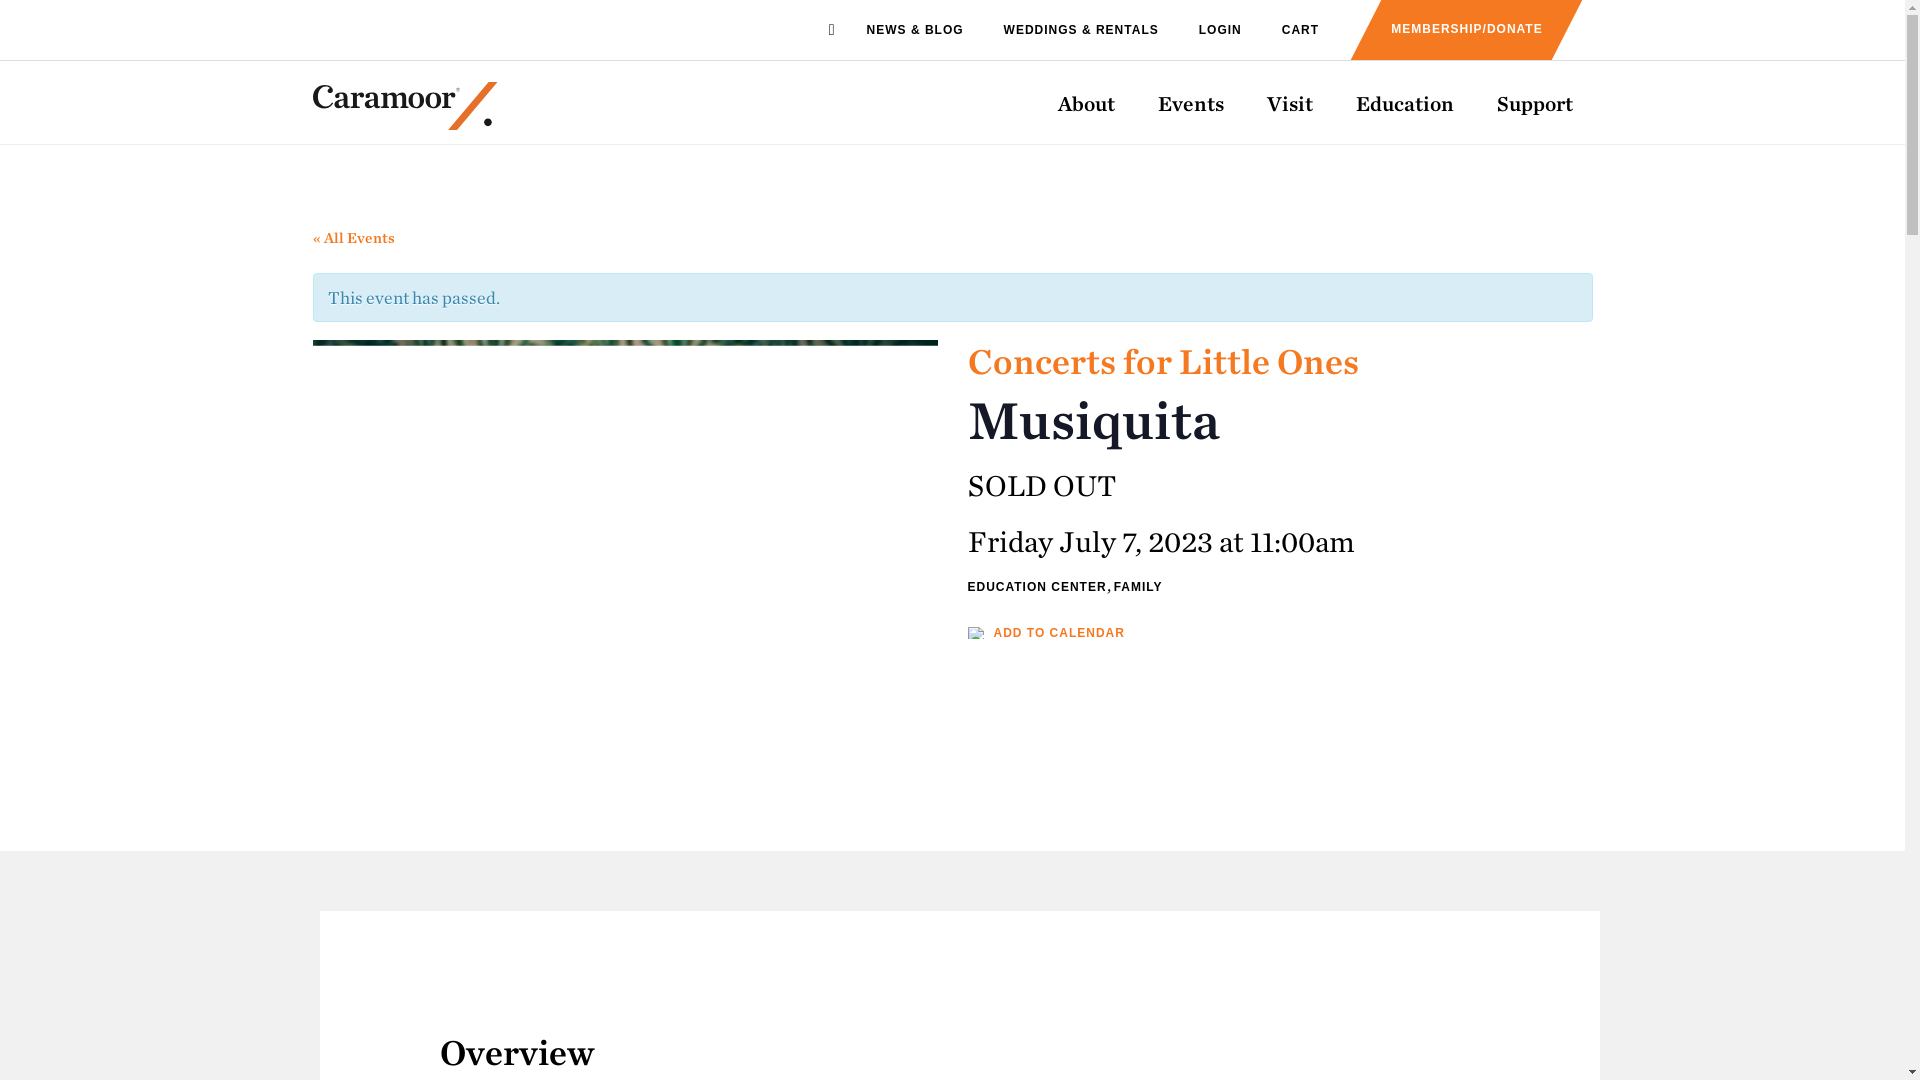  I want to click on Events, so click(1191, 102).